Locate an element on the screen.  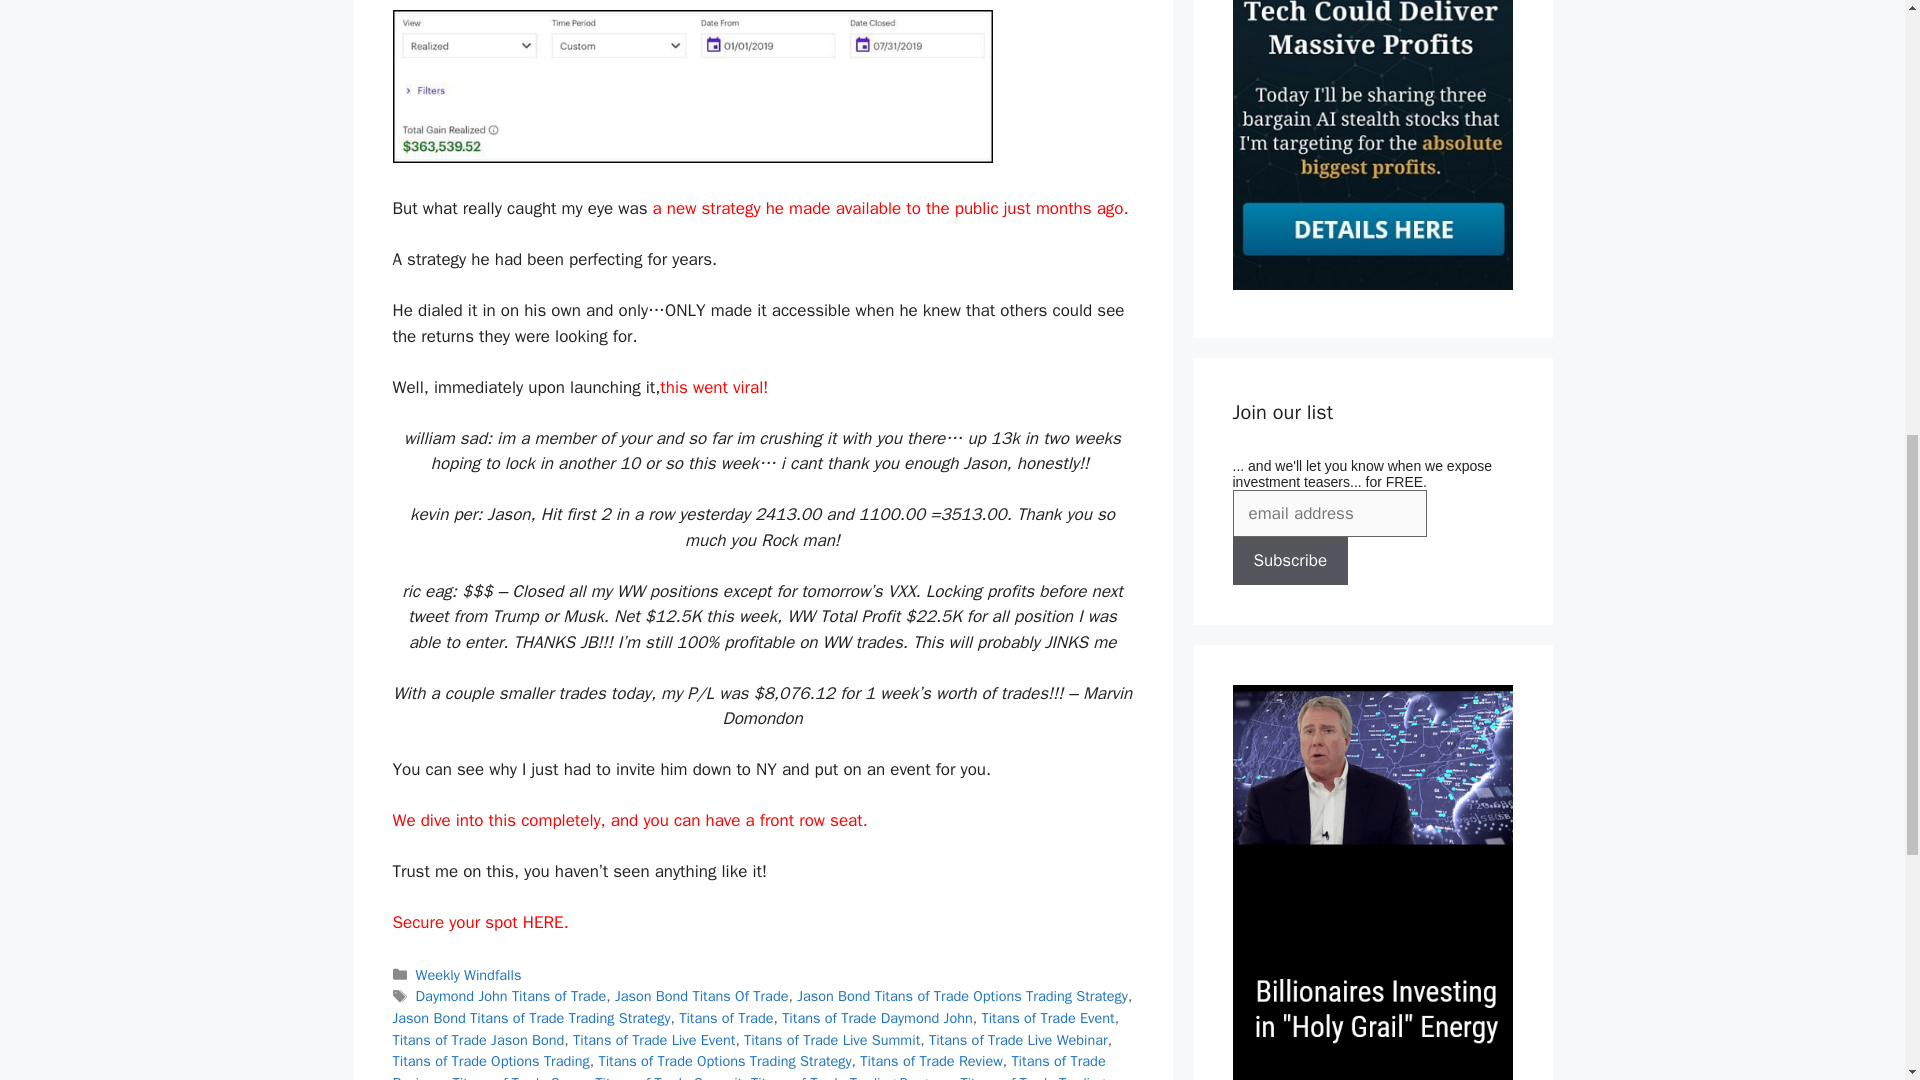
Manward Money Report Review is located at coordinates (1372, 284).